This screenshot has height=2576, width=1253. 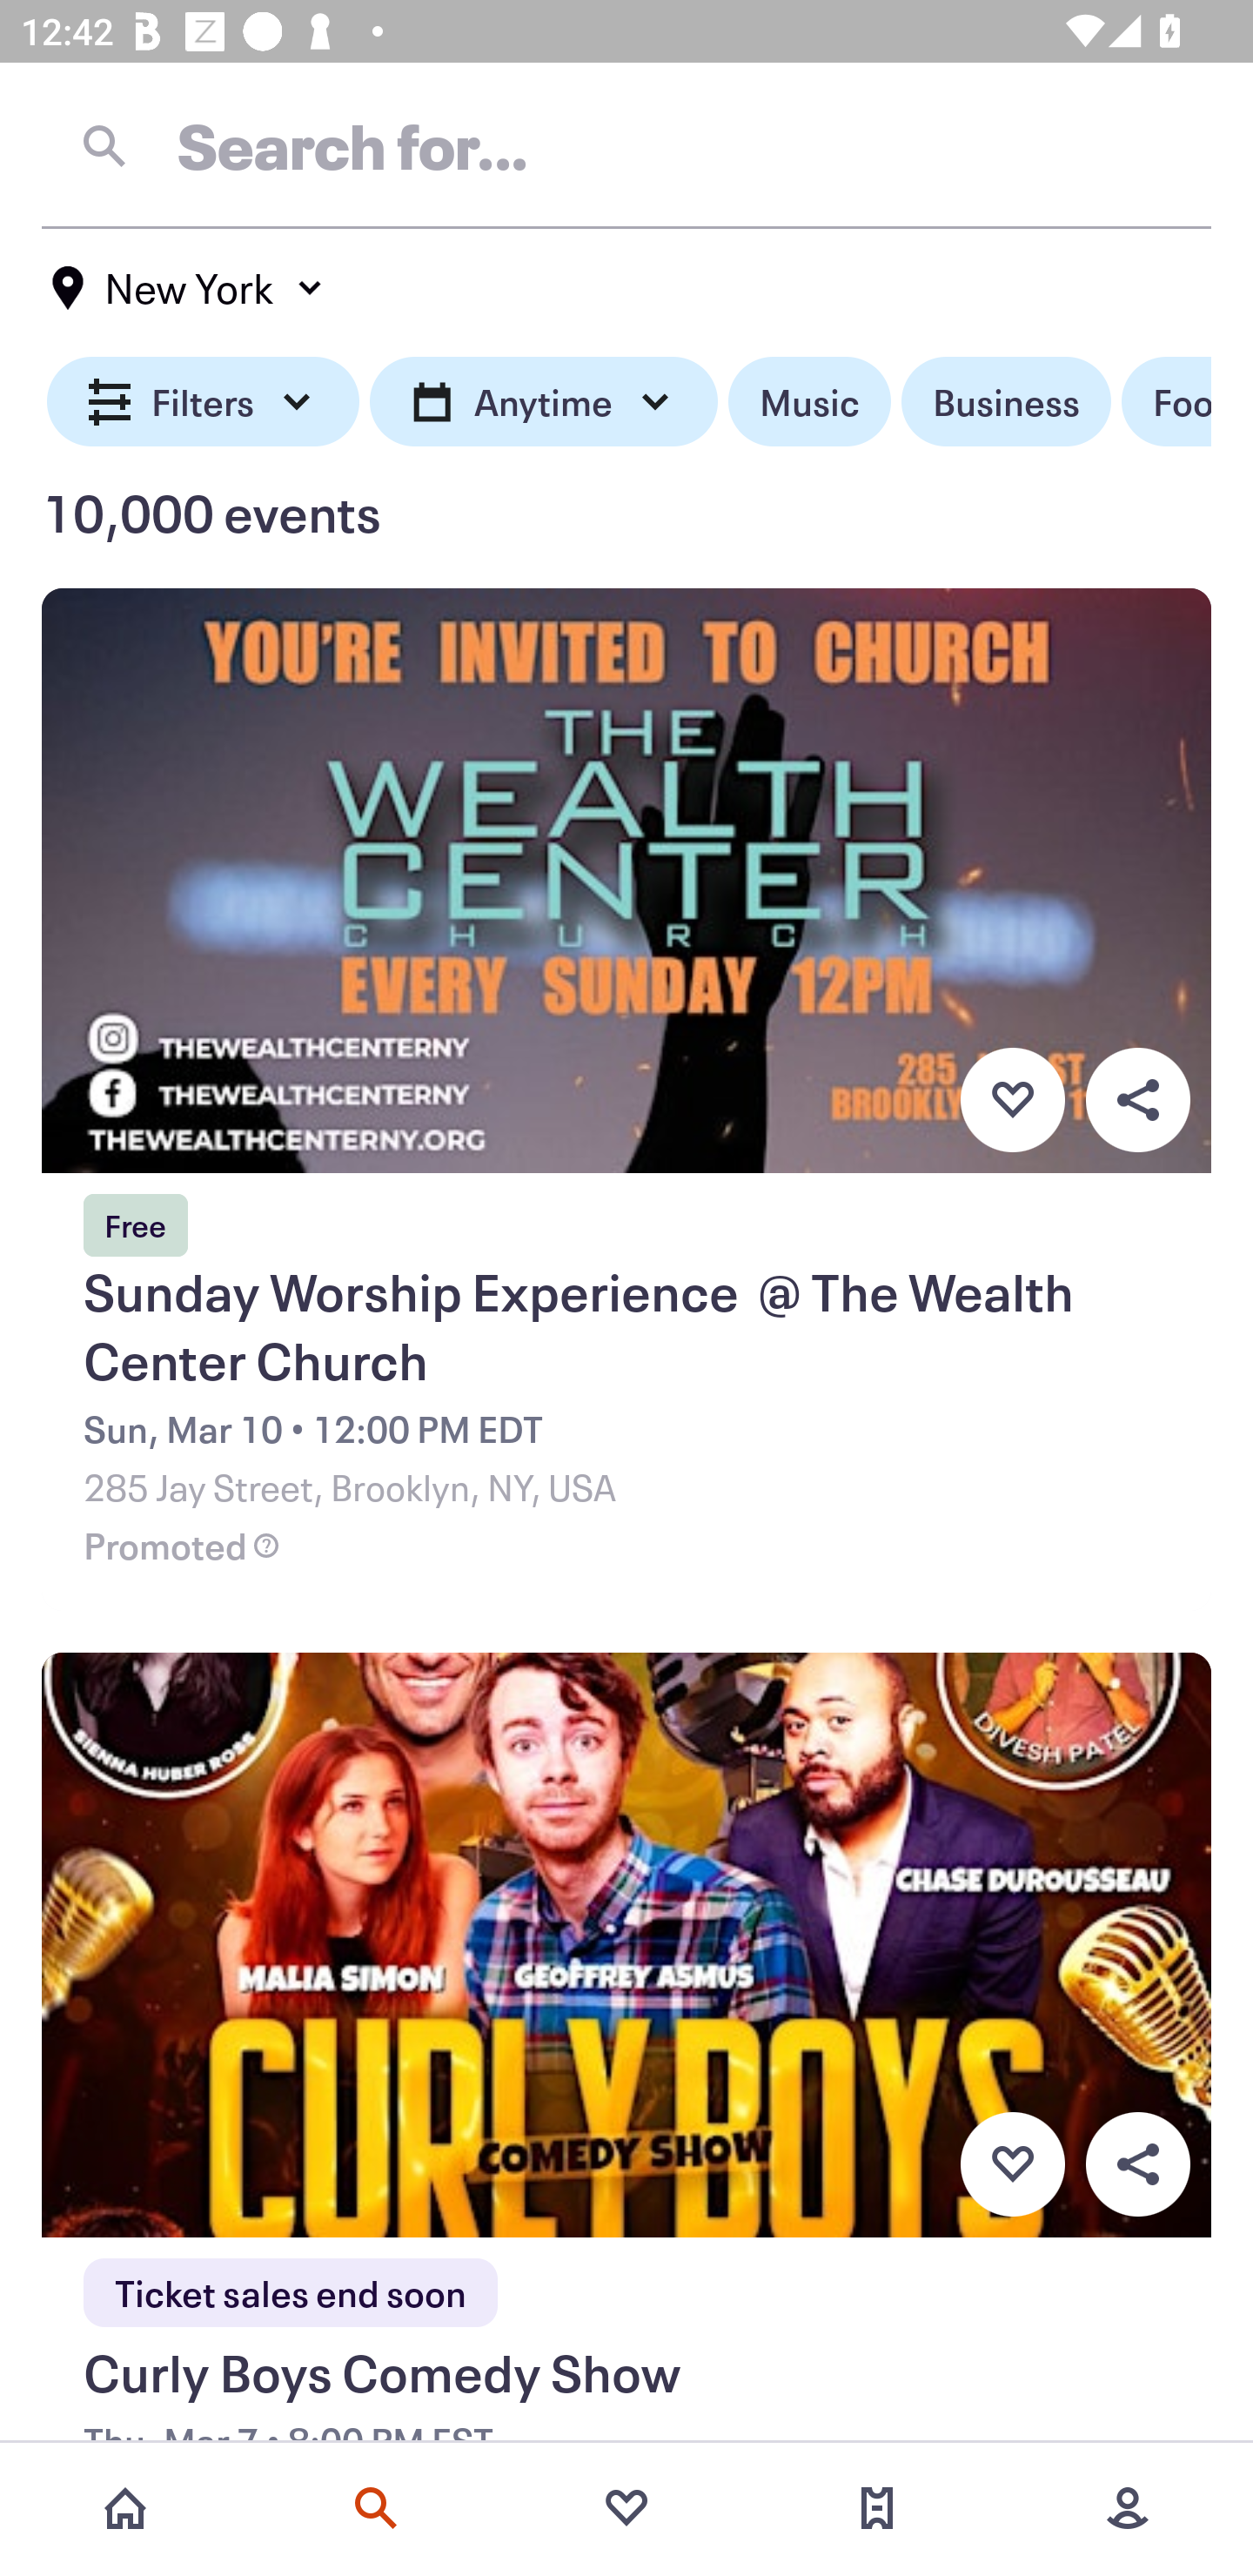 What do you see at coordinates (125, 2508) in the screenshot?
I see `Home` at bounding box center [125, 2508].